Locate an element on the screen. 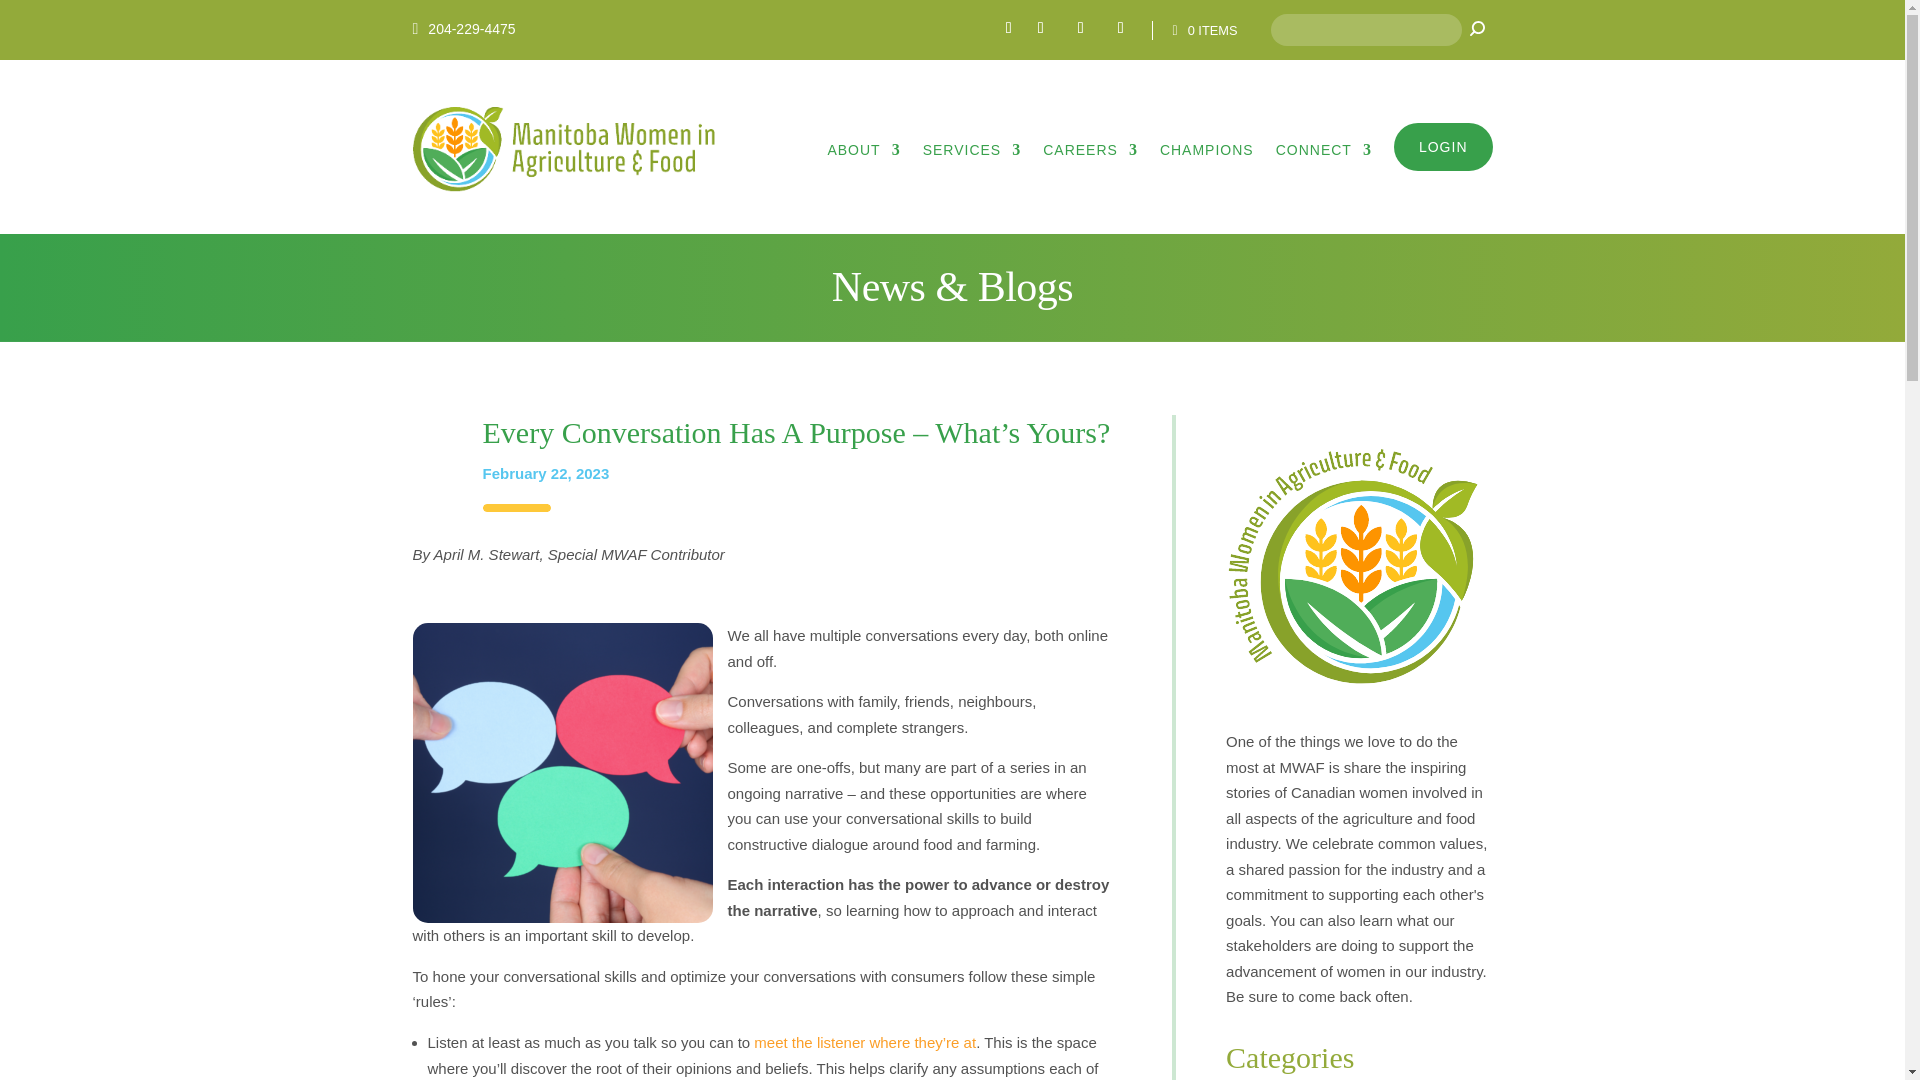 The width and height of the screenshot is (1920, 1080). My Basket is located at coordinates (1199, 30).